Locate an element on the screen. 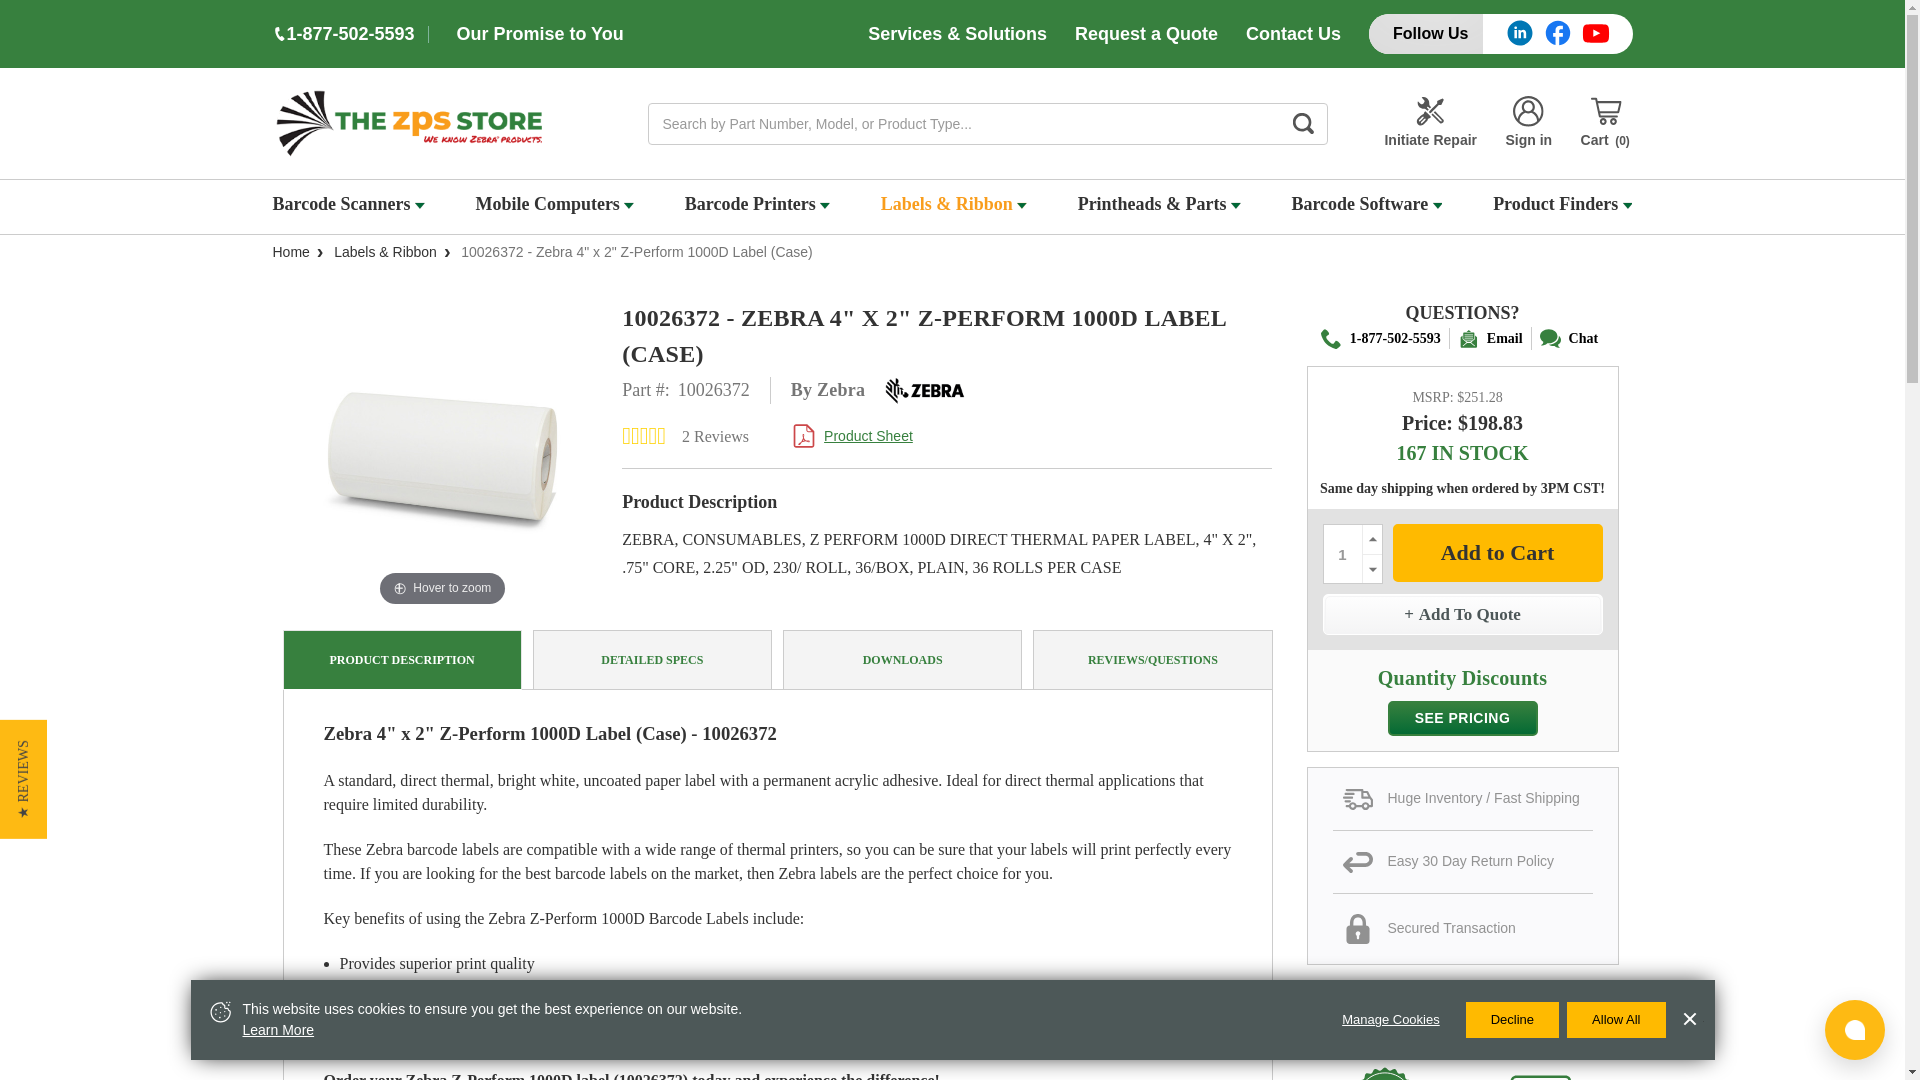  Request a Quote is located at coordinates (1146, 34).